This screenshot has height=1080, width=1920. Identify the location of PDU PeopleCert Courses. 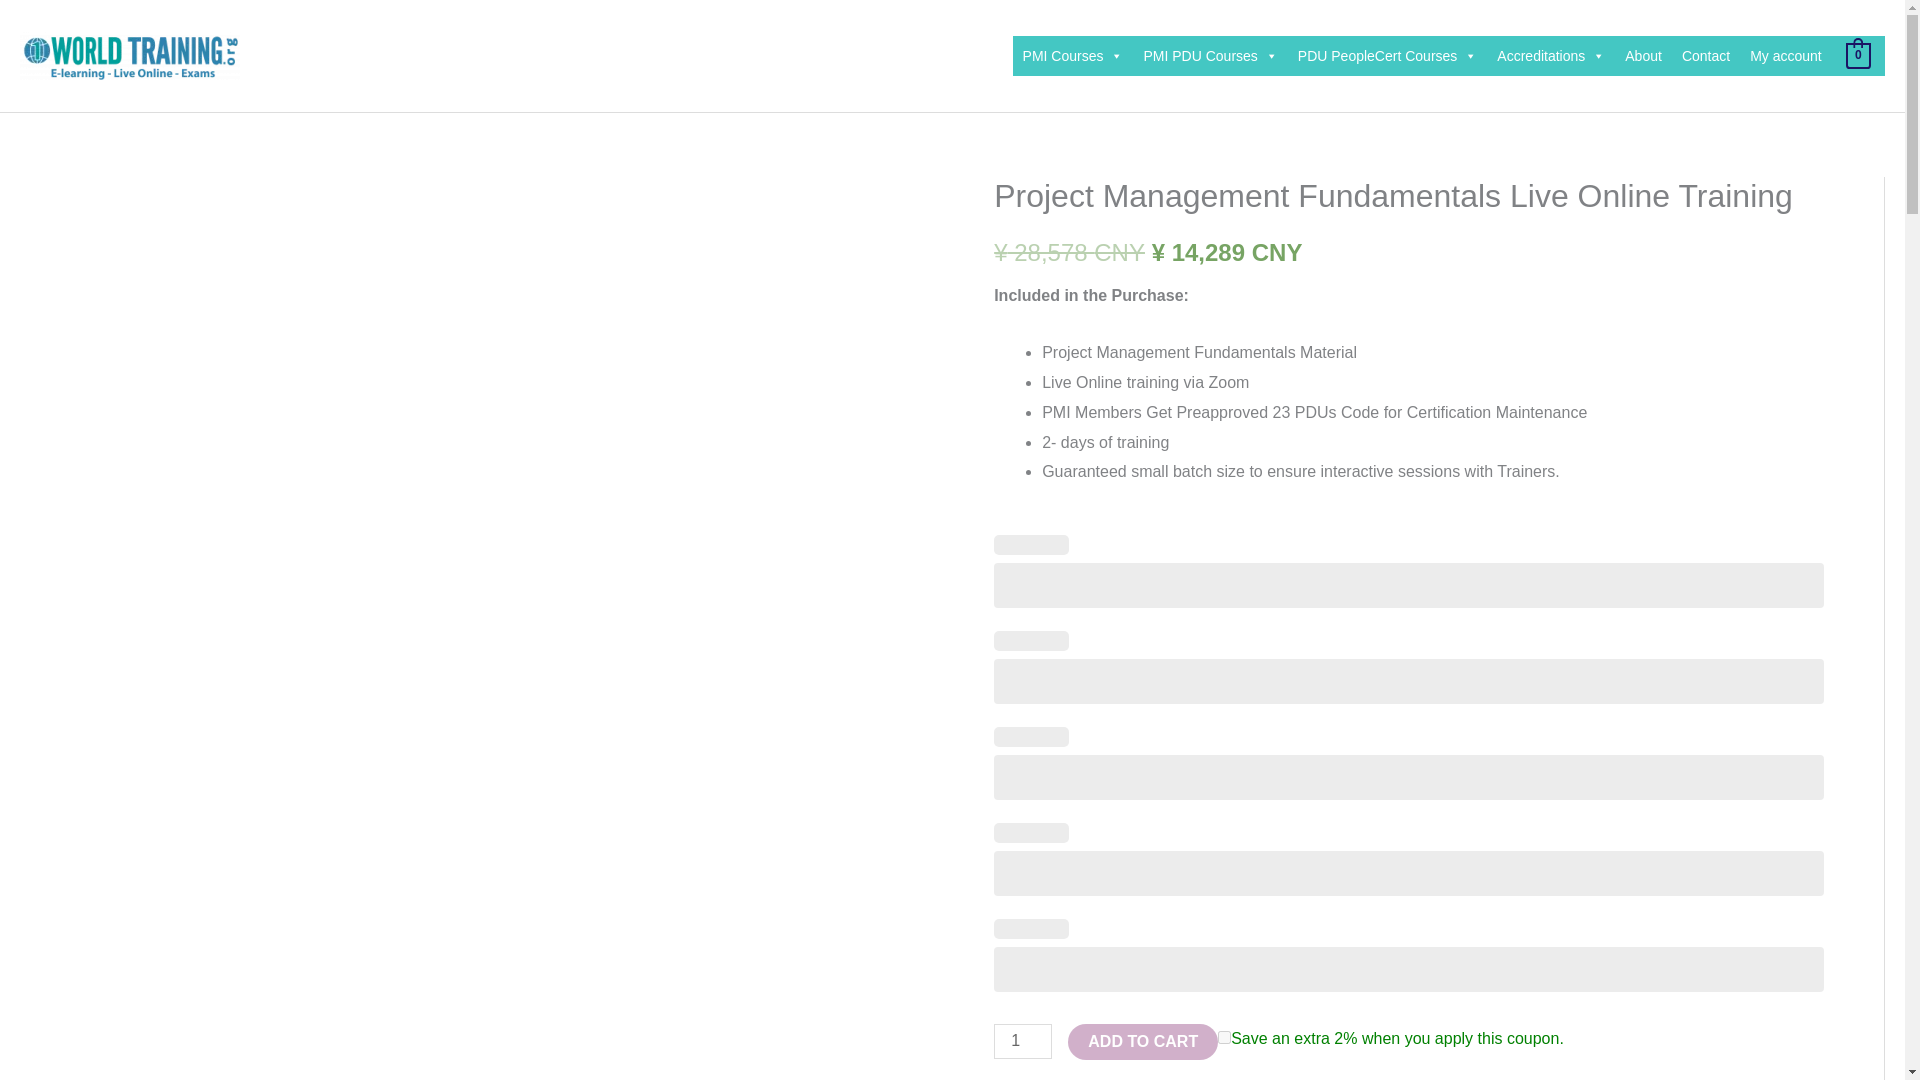
(1388, 55).